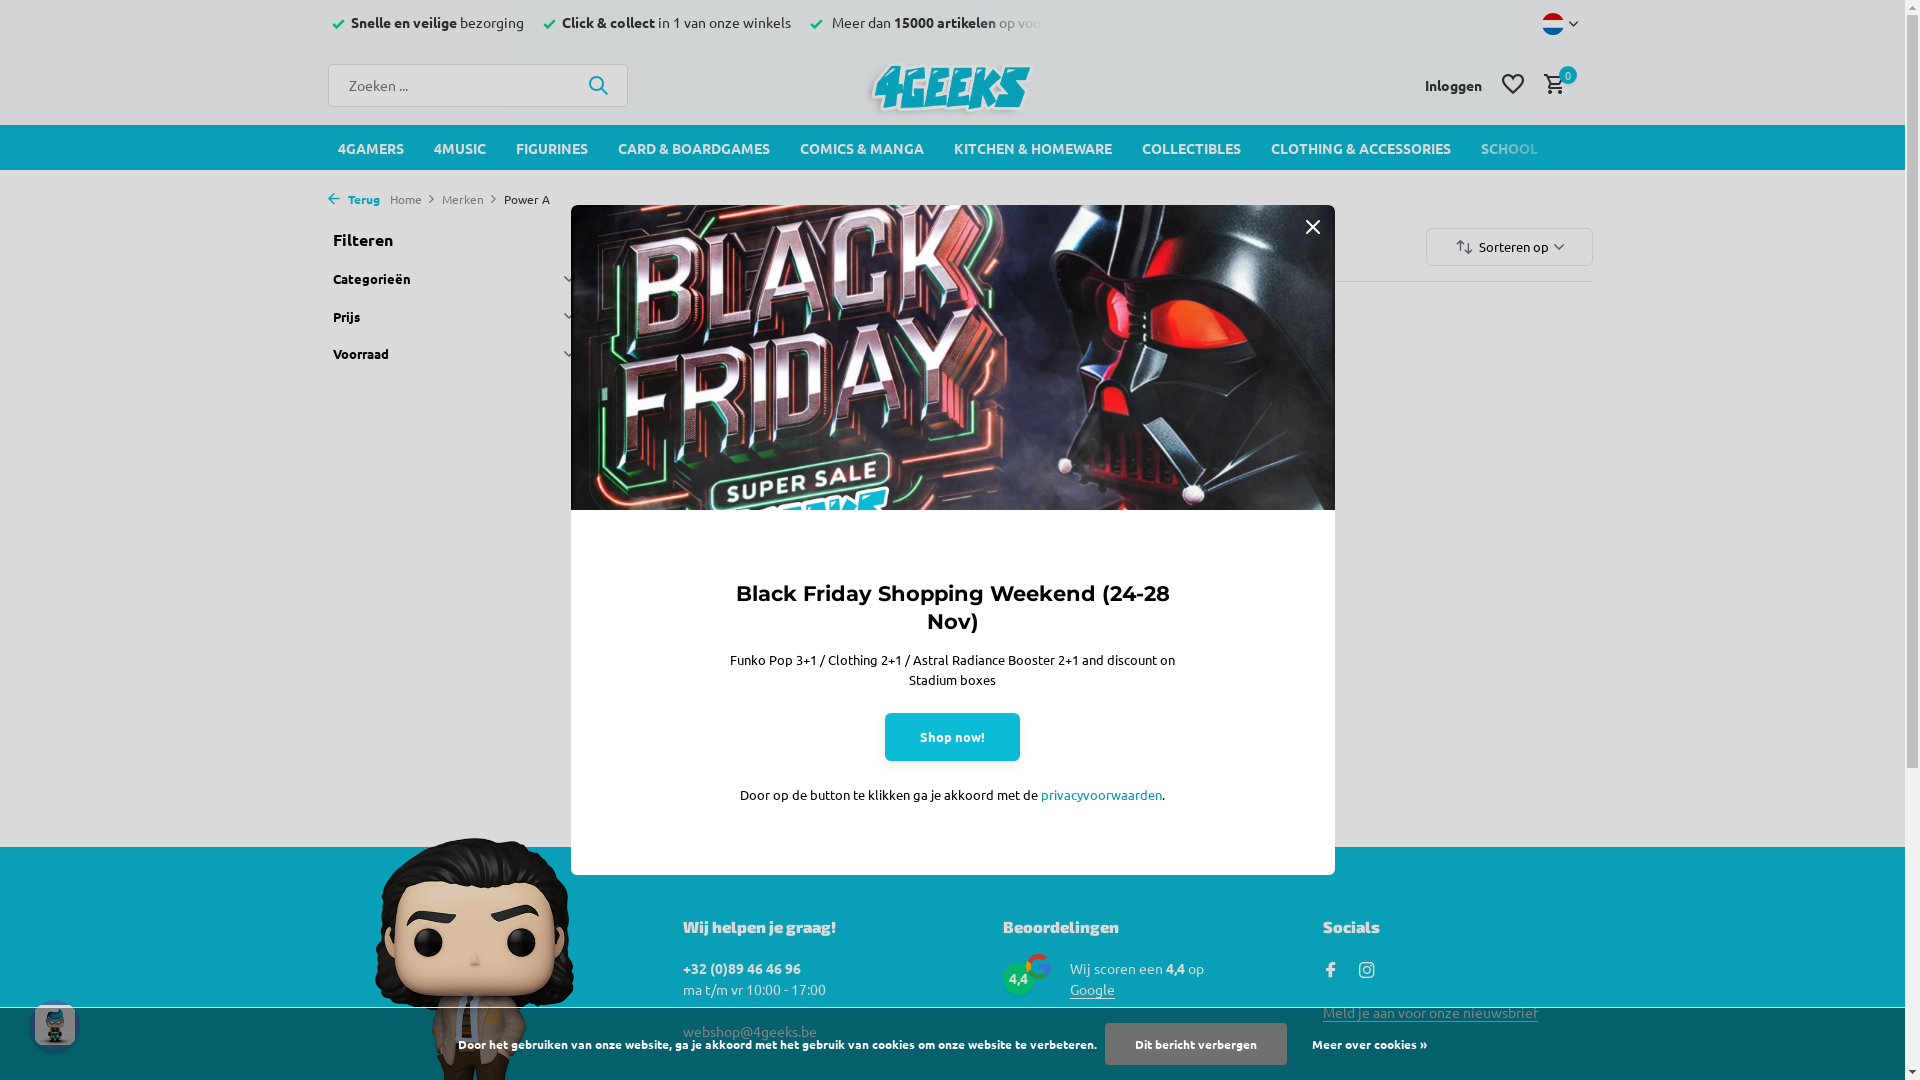 The width and height of the screenshot is (1920, 1080). What do you see at coordinates (1513, 85) in the screenshot?
I see `Verlanglijst` at bounding box center [1513, 85].